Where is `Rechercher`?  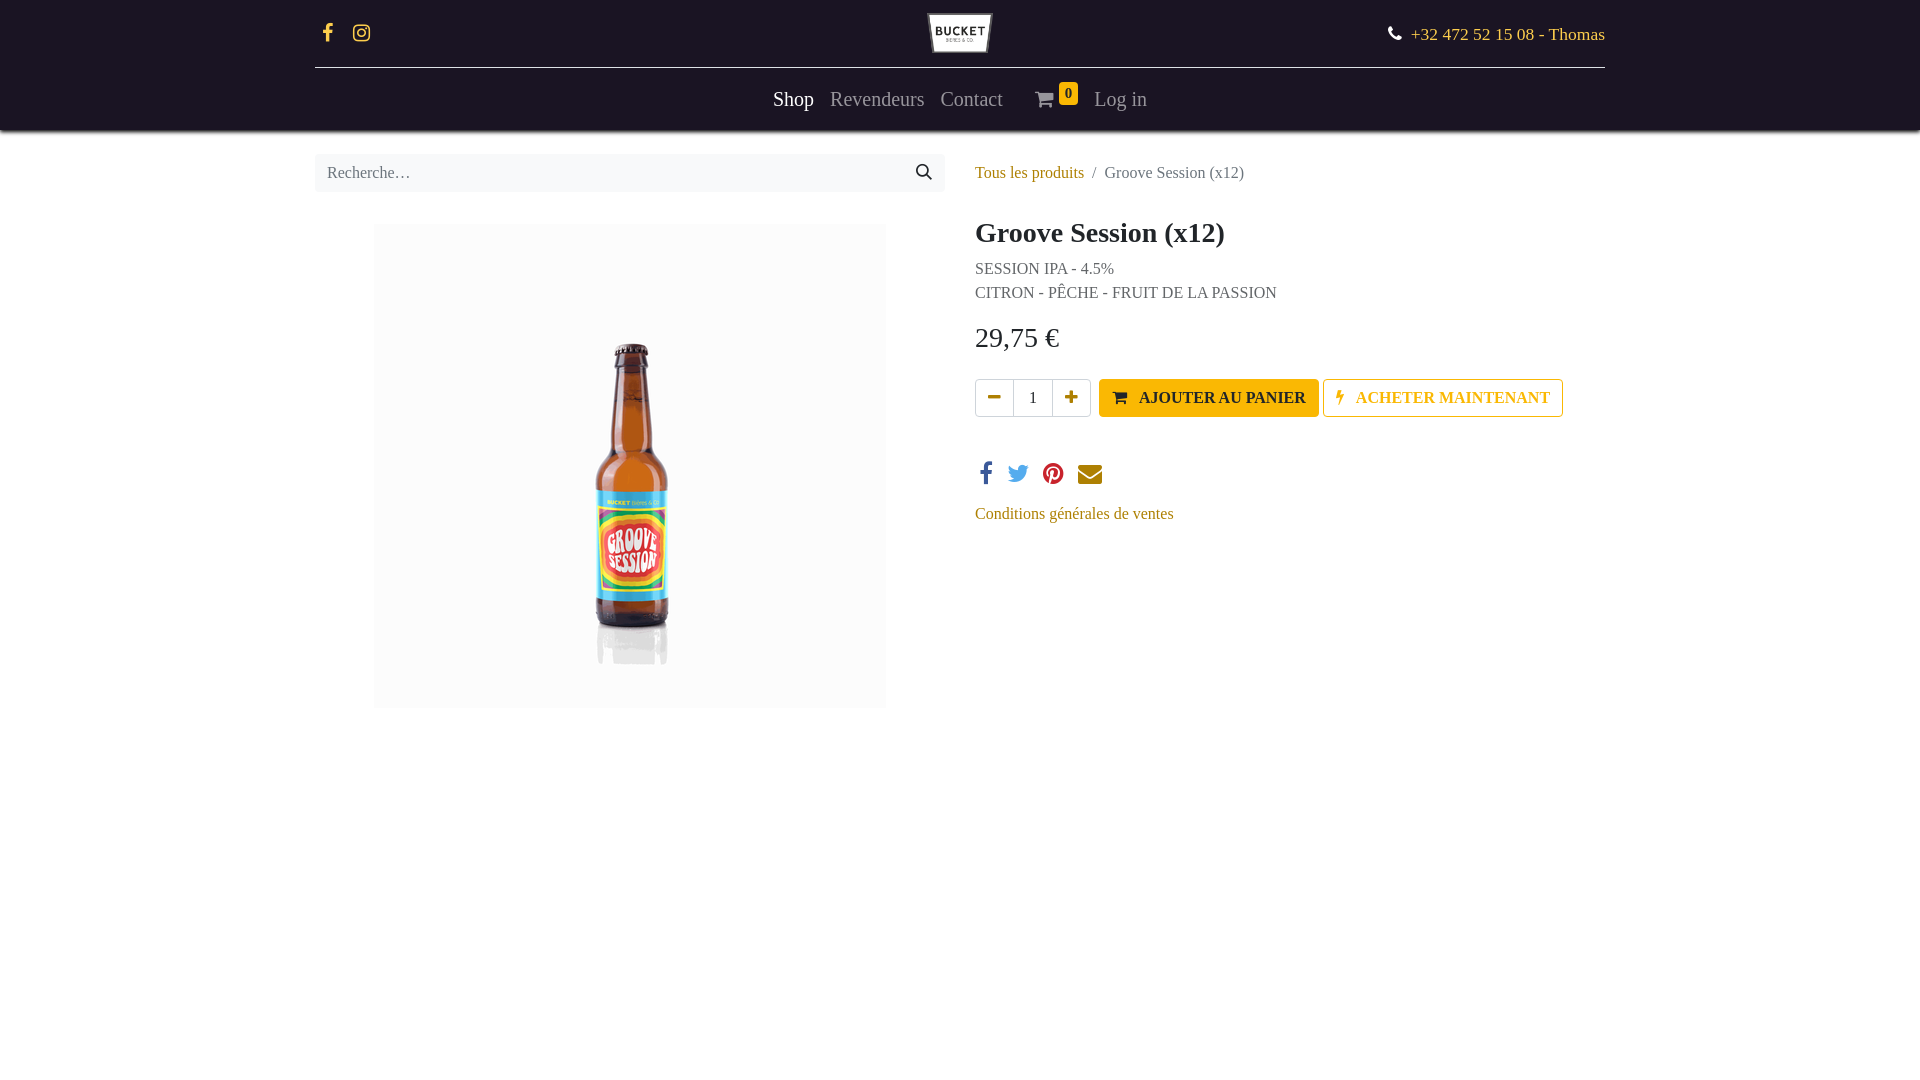 Rechercher is located at coordinates (924, 173).